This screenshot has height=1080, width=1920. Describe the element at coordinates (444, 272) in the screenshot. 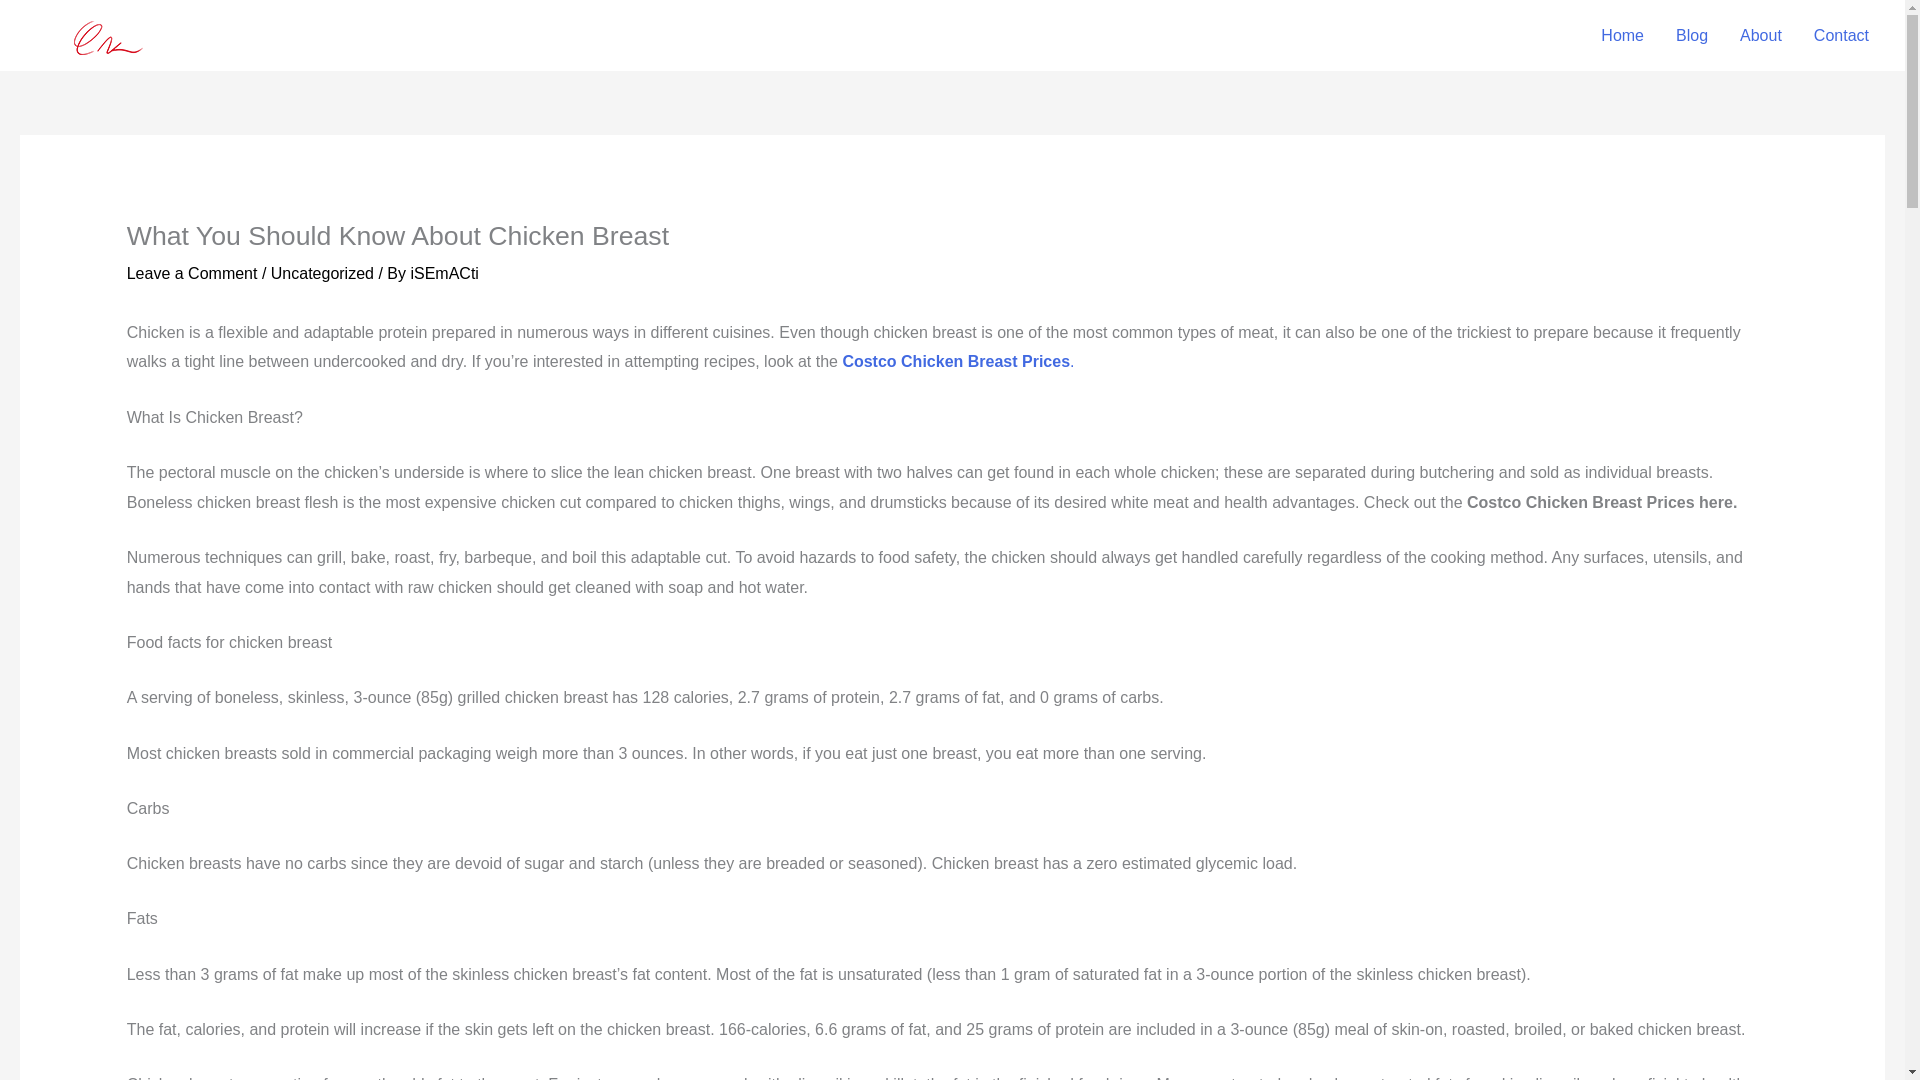

I see `View all posts by iSEmACti` at that location.